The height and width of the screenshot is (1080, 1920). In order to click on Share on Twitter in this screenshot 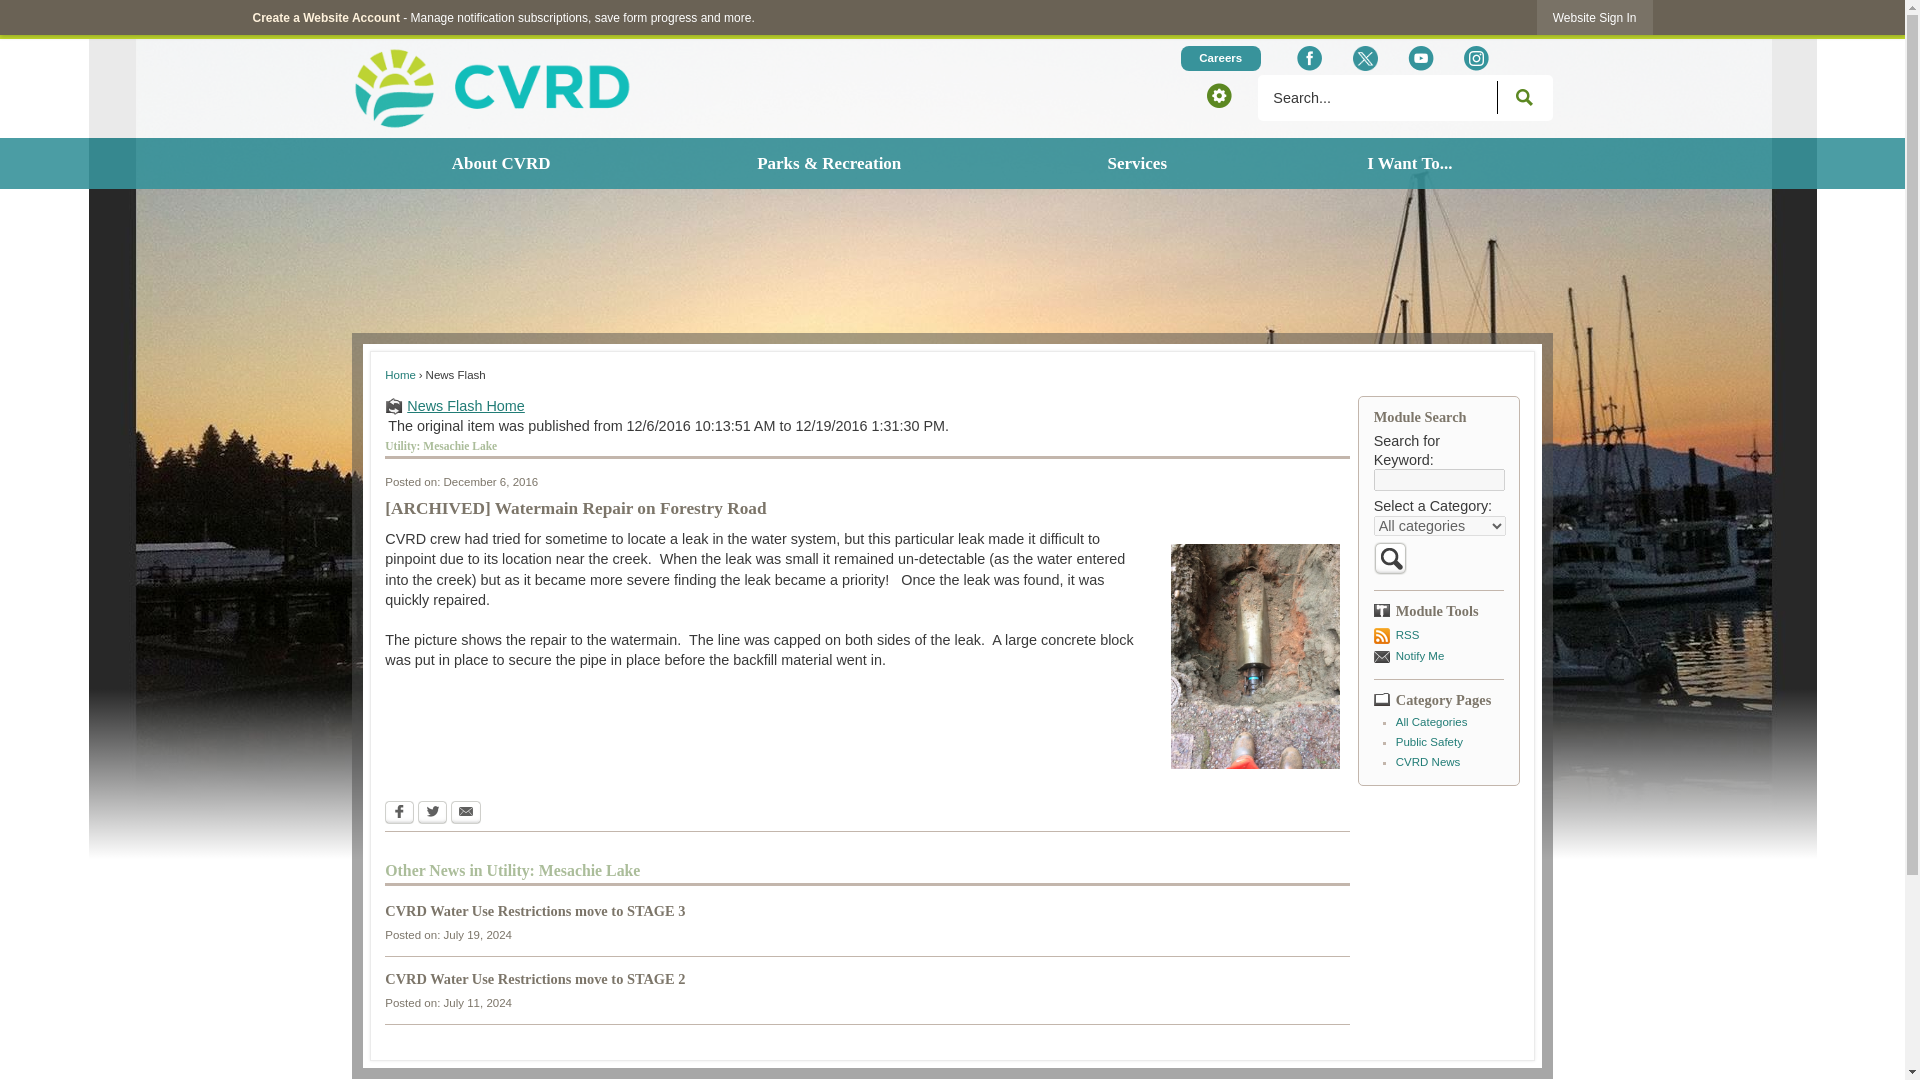, I will do `click(432, 810)`.